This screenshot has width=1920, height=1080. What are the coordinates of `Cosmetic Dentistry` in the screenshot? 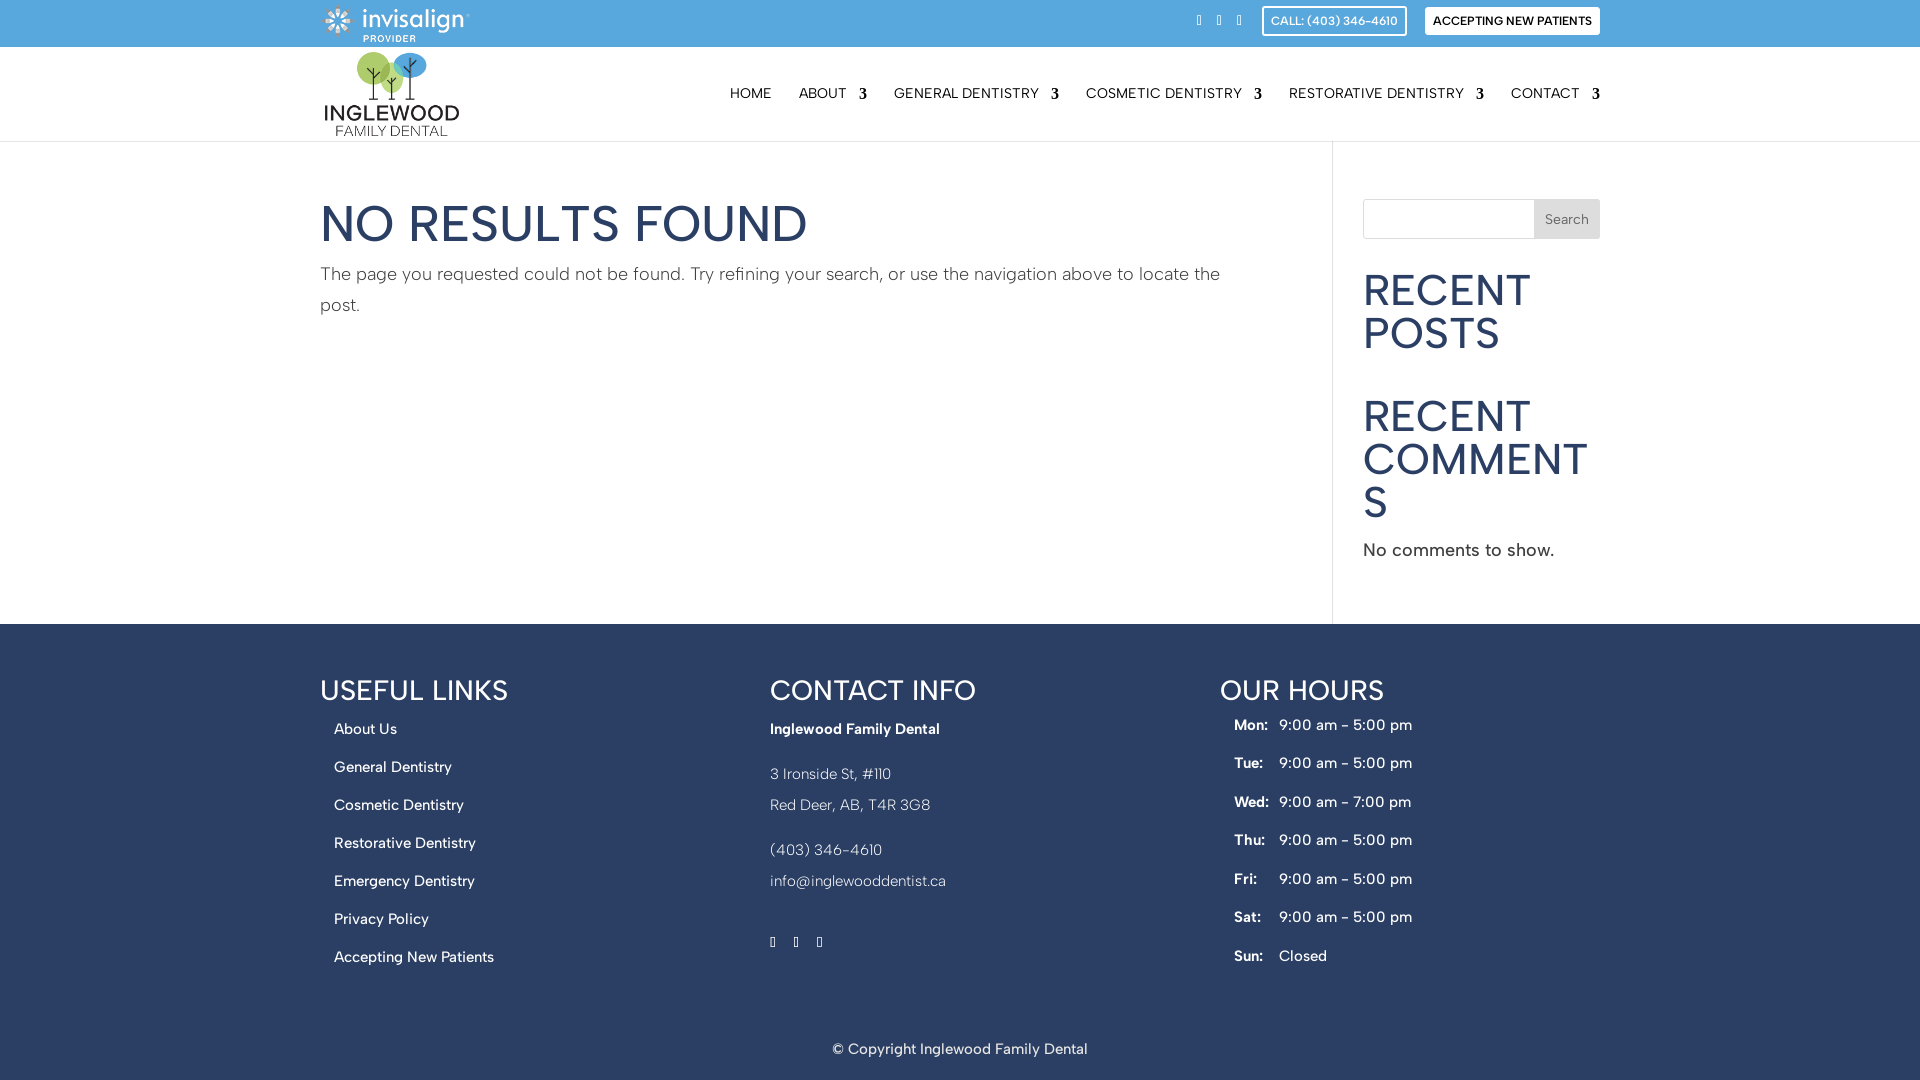 It's located at (399, 805).